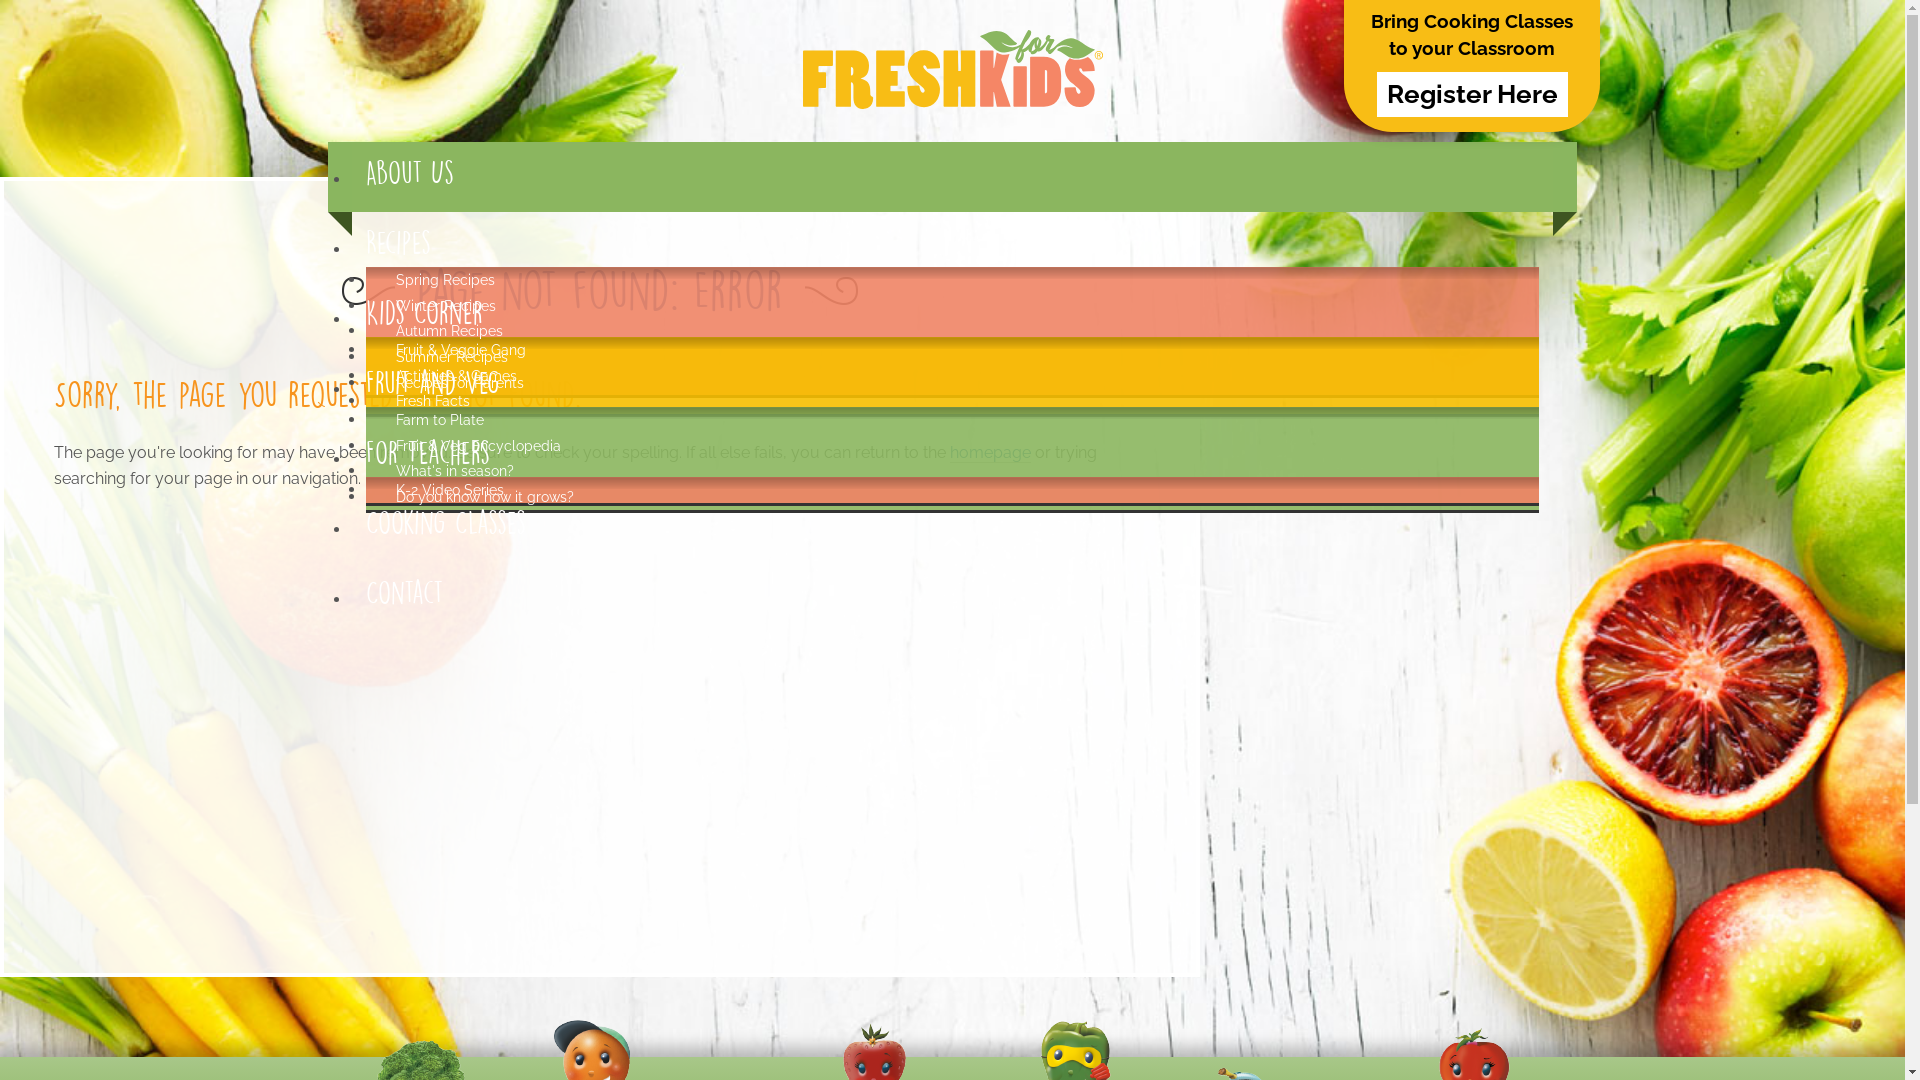  I want to click on Spring Recipes, so click(443, 282).